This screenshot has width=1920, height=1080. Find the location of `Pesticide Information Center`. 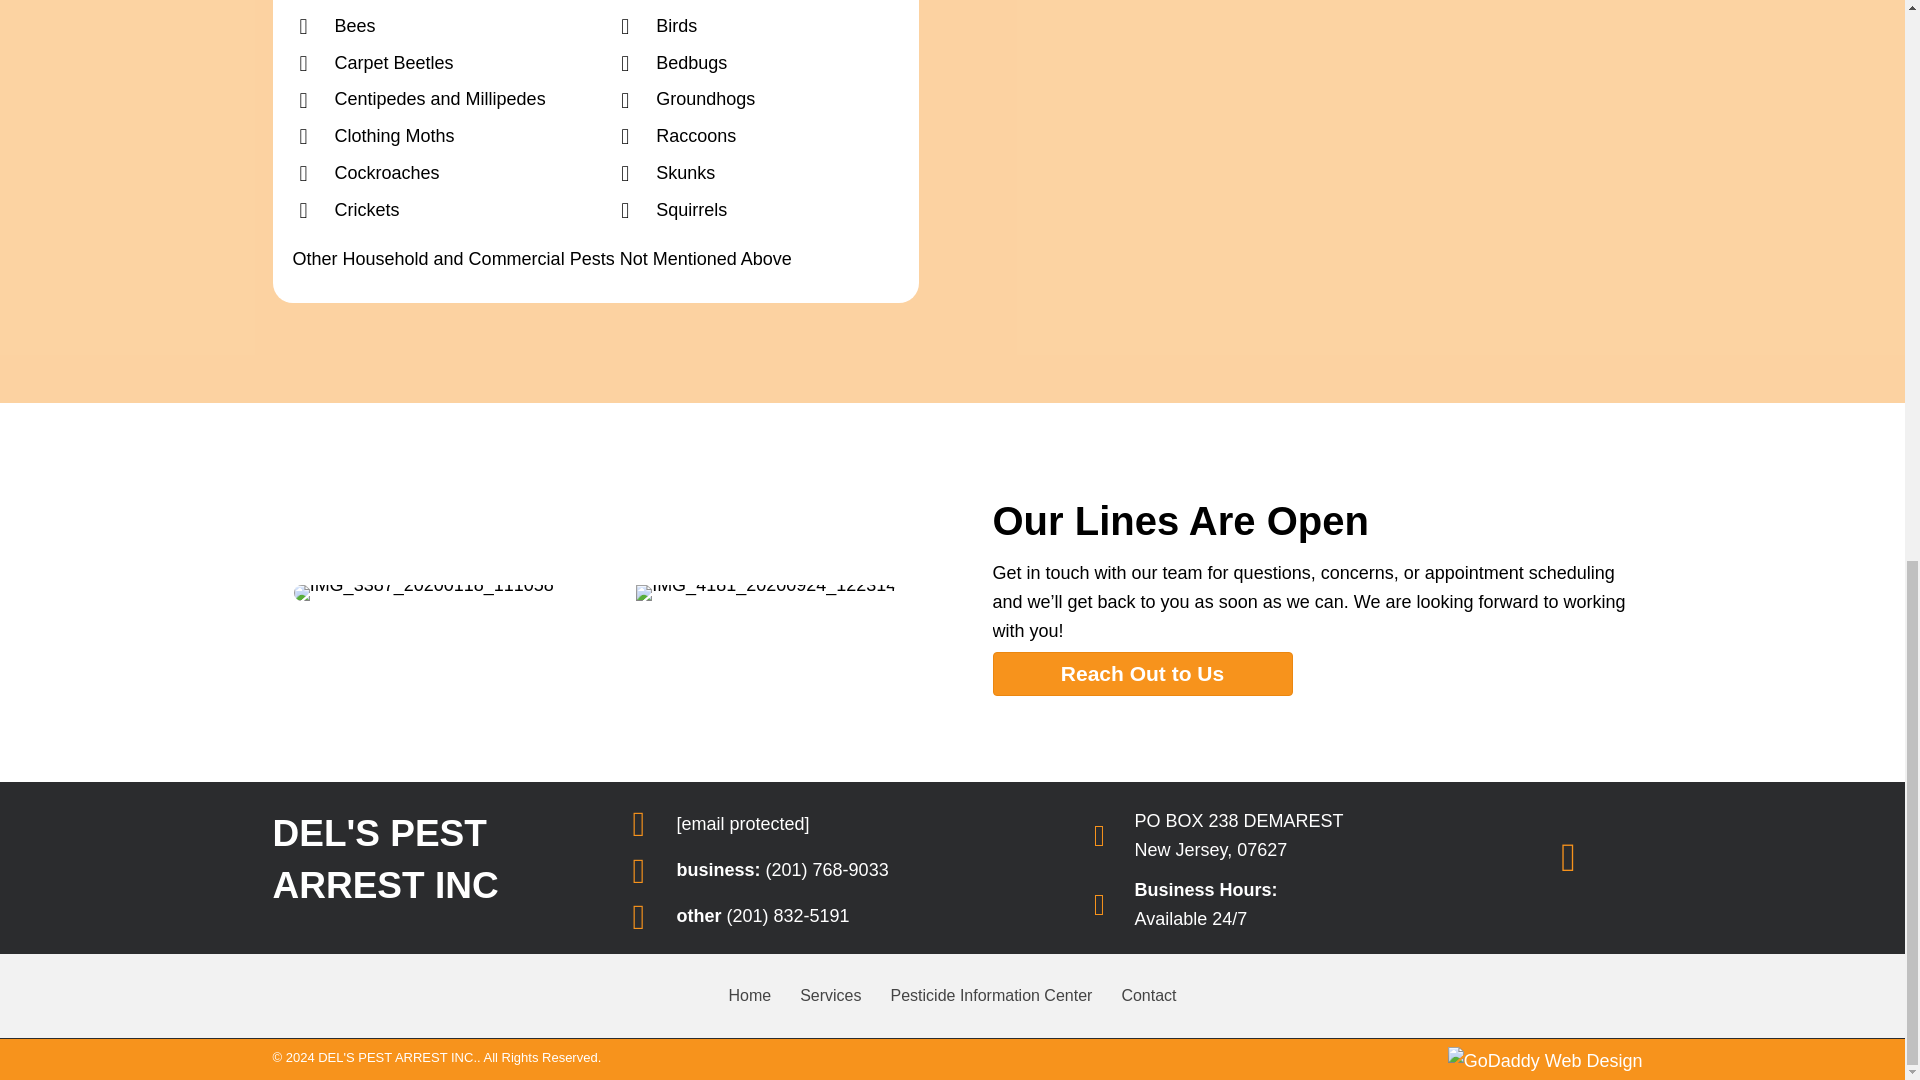

Pesticide Information Center is located at coordinates (992, 996).